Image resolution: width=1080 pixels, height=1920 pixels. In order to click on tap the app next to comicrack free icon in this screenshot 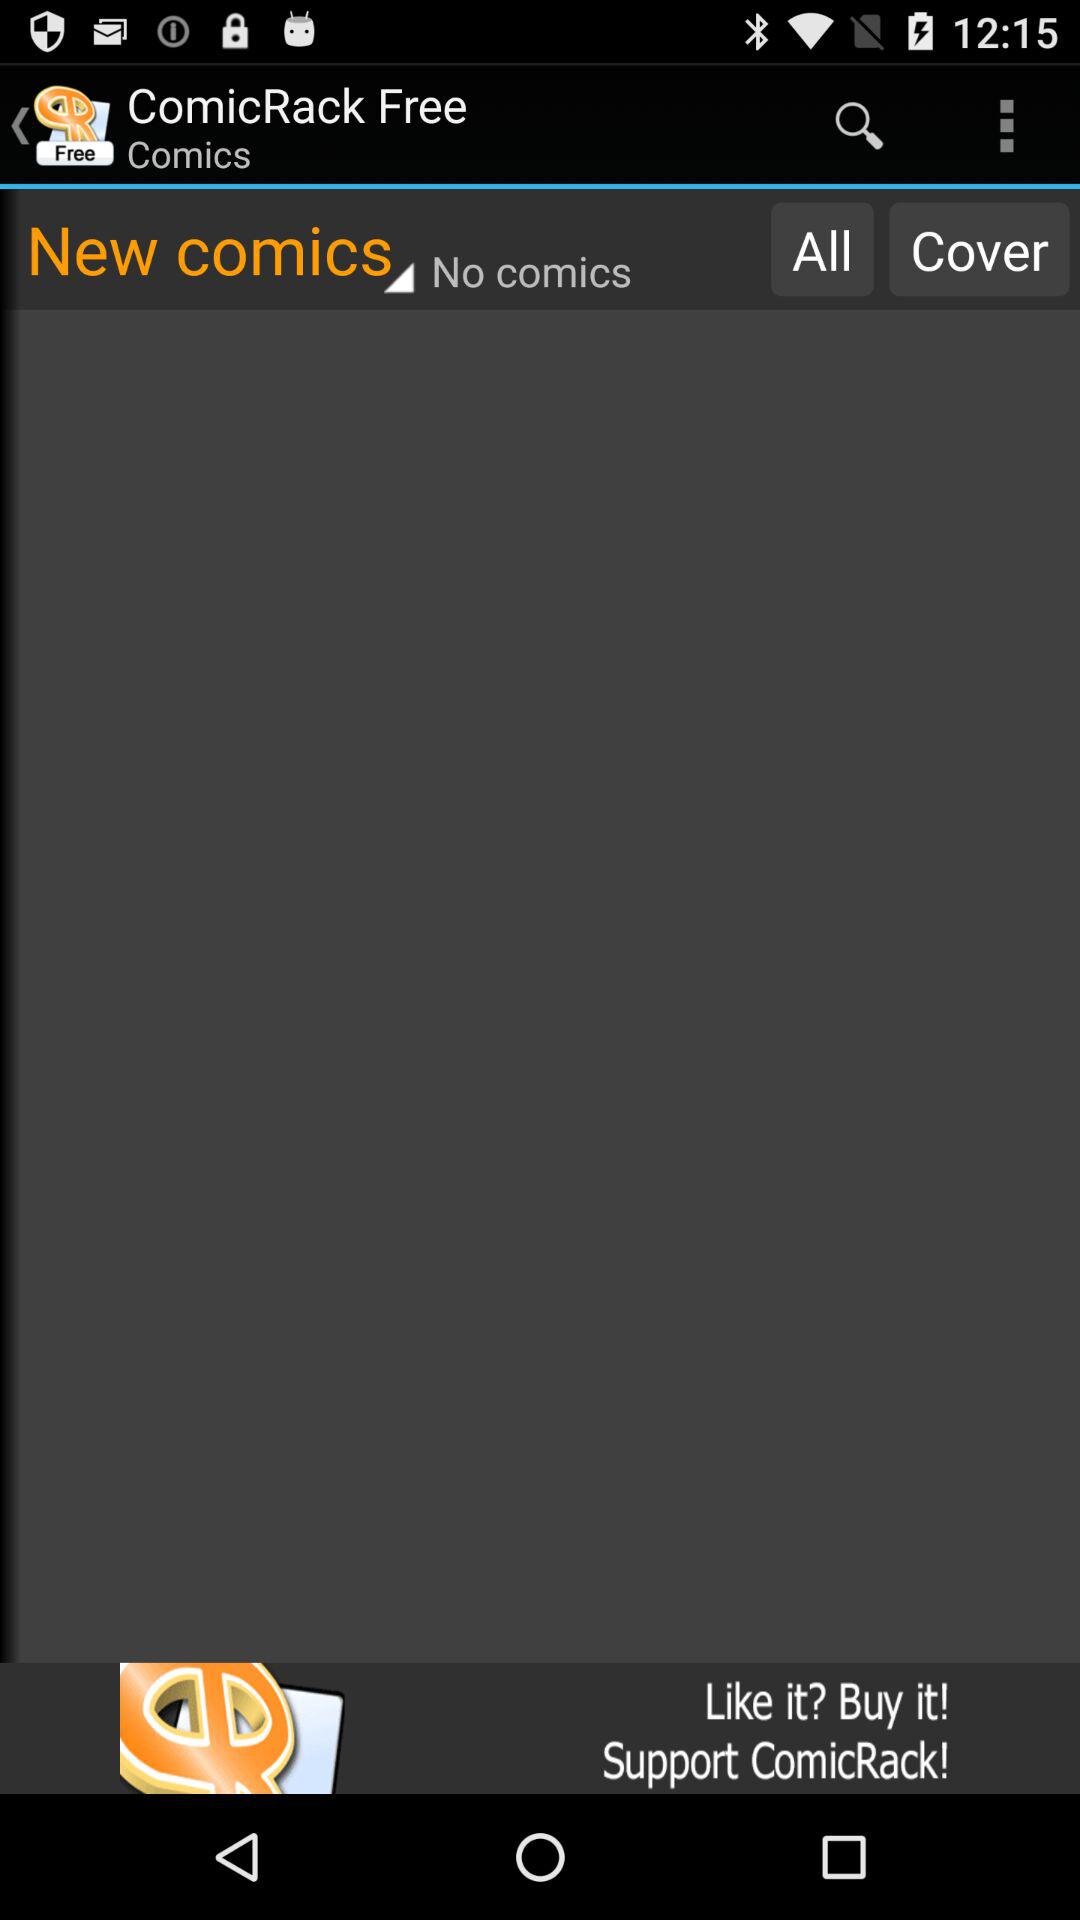, I will do `click(859, 126)`.